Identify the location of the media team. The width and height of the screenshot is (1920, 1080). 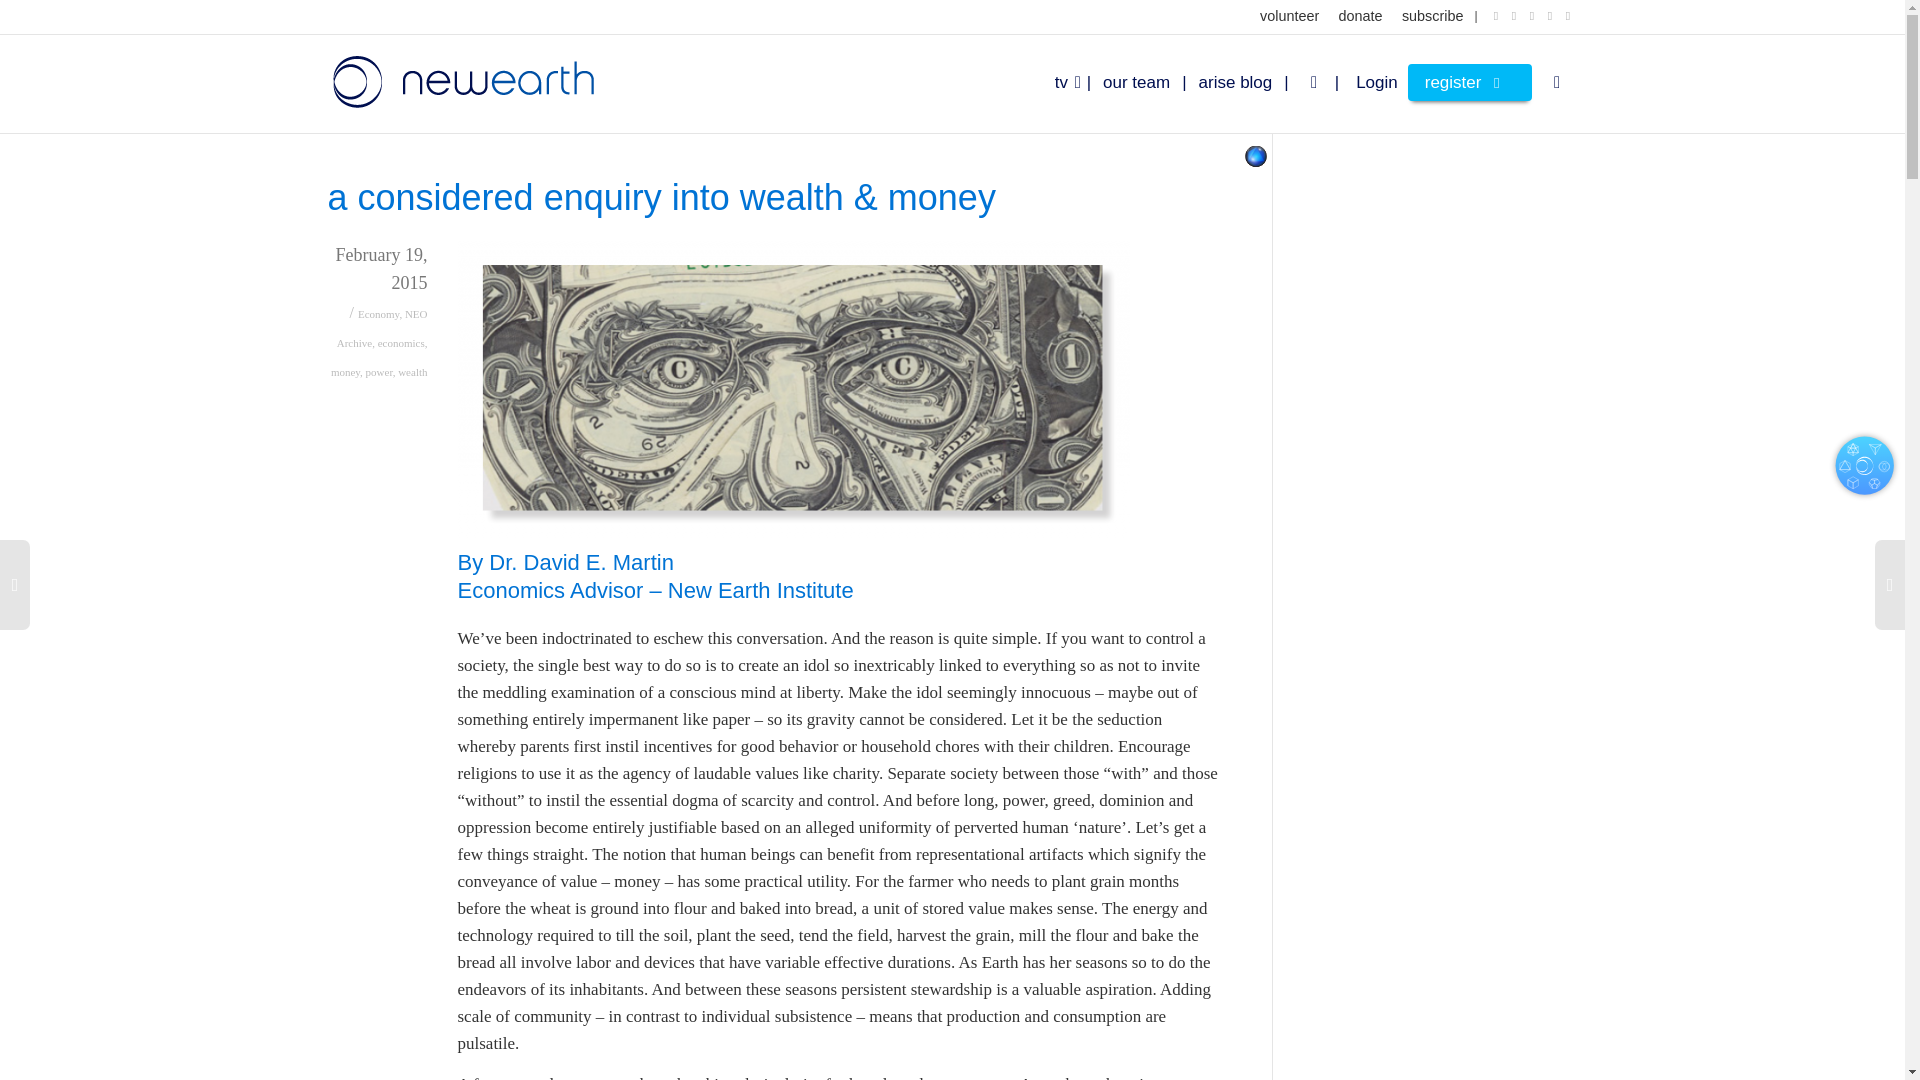
(1150, 82).